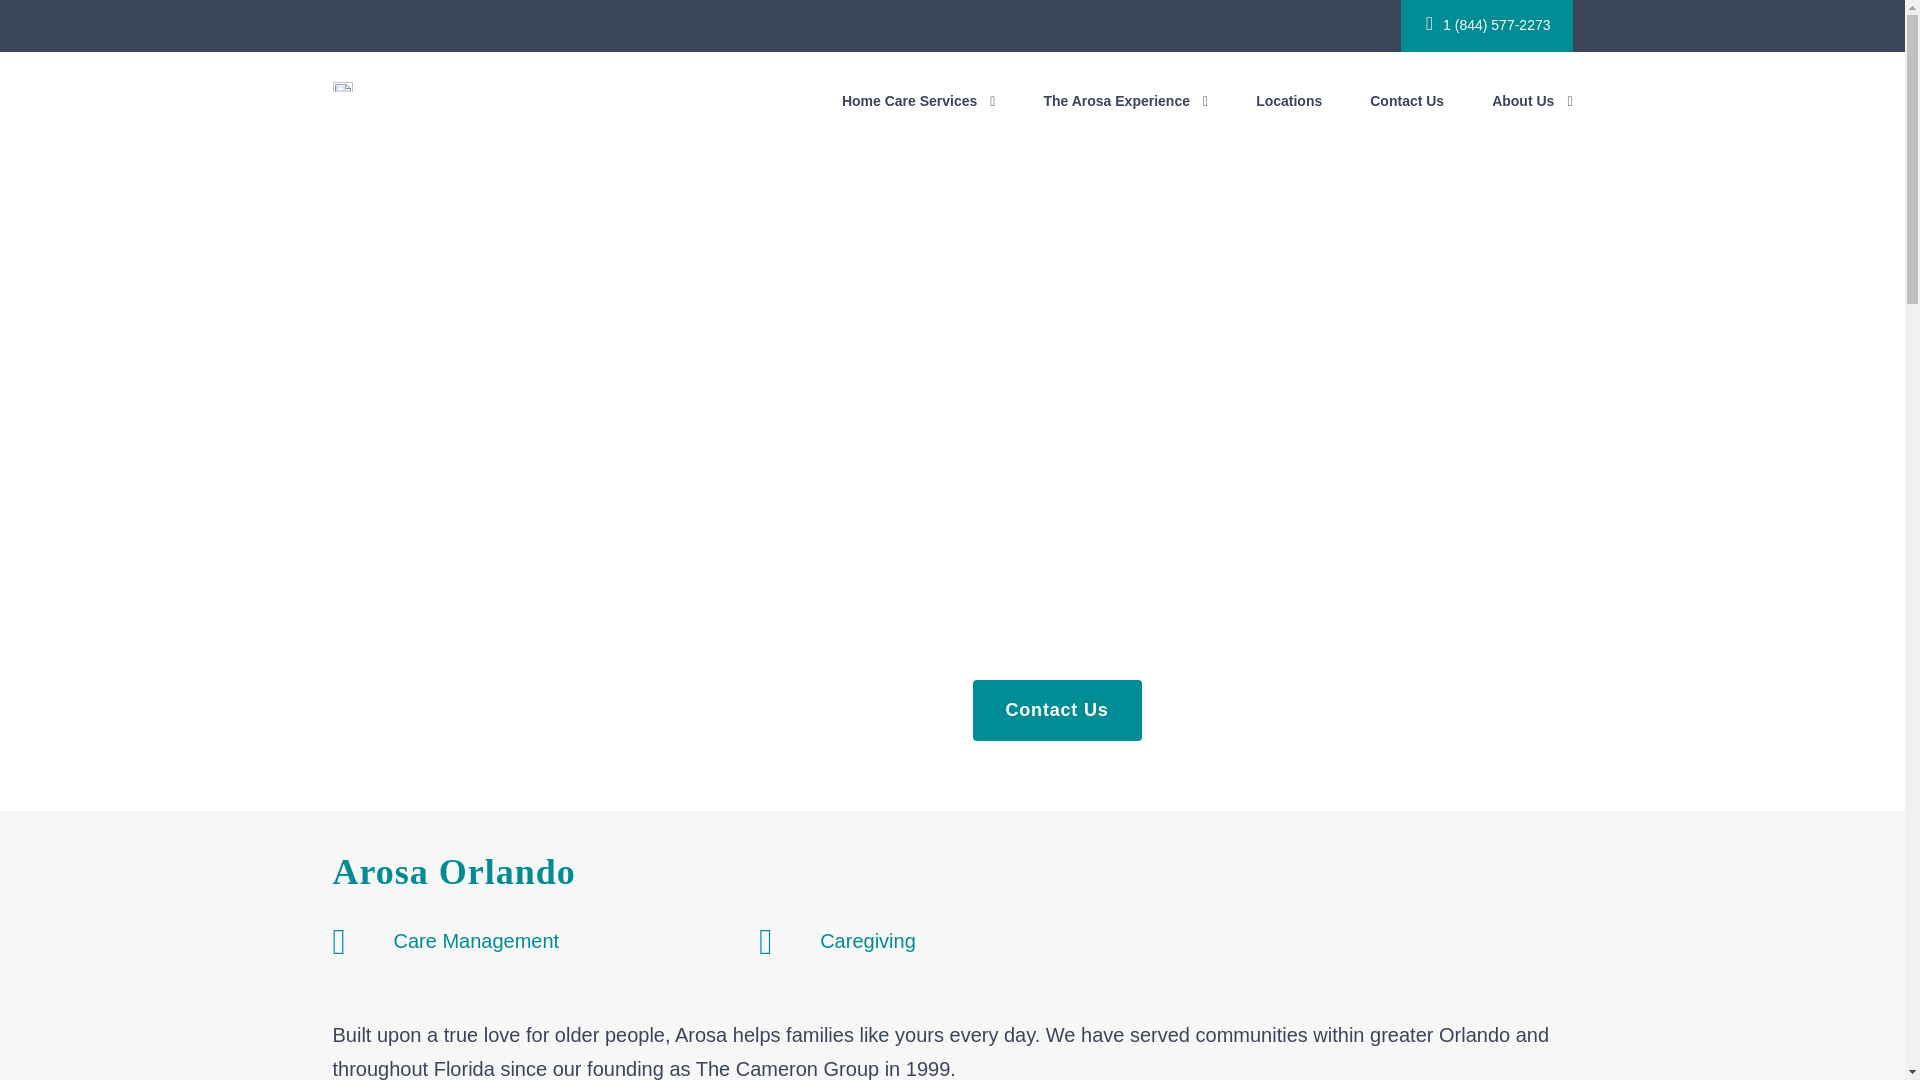  What do you see at coordinates (919, 120) in the screenshot?
I see `Home Care Services` at bounding box center [919, 120].